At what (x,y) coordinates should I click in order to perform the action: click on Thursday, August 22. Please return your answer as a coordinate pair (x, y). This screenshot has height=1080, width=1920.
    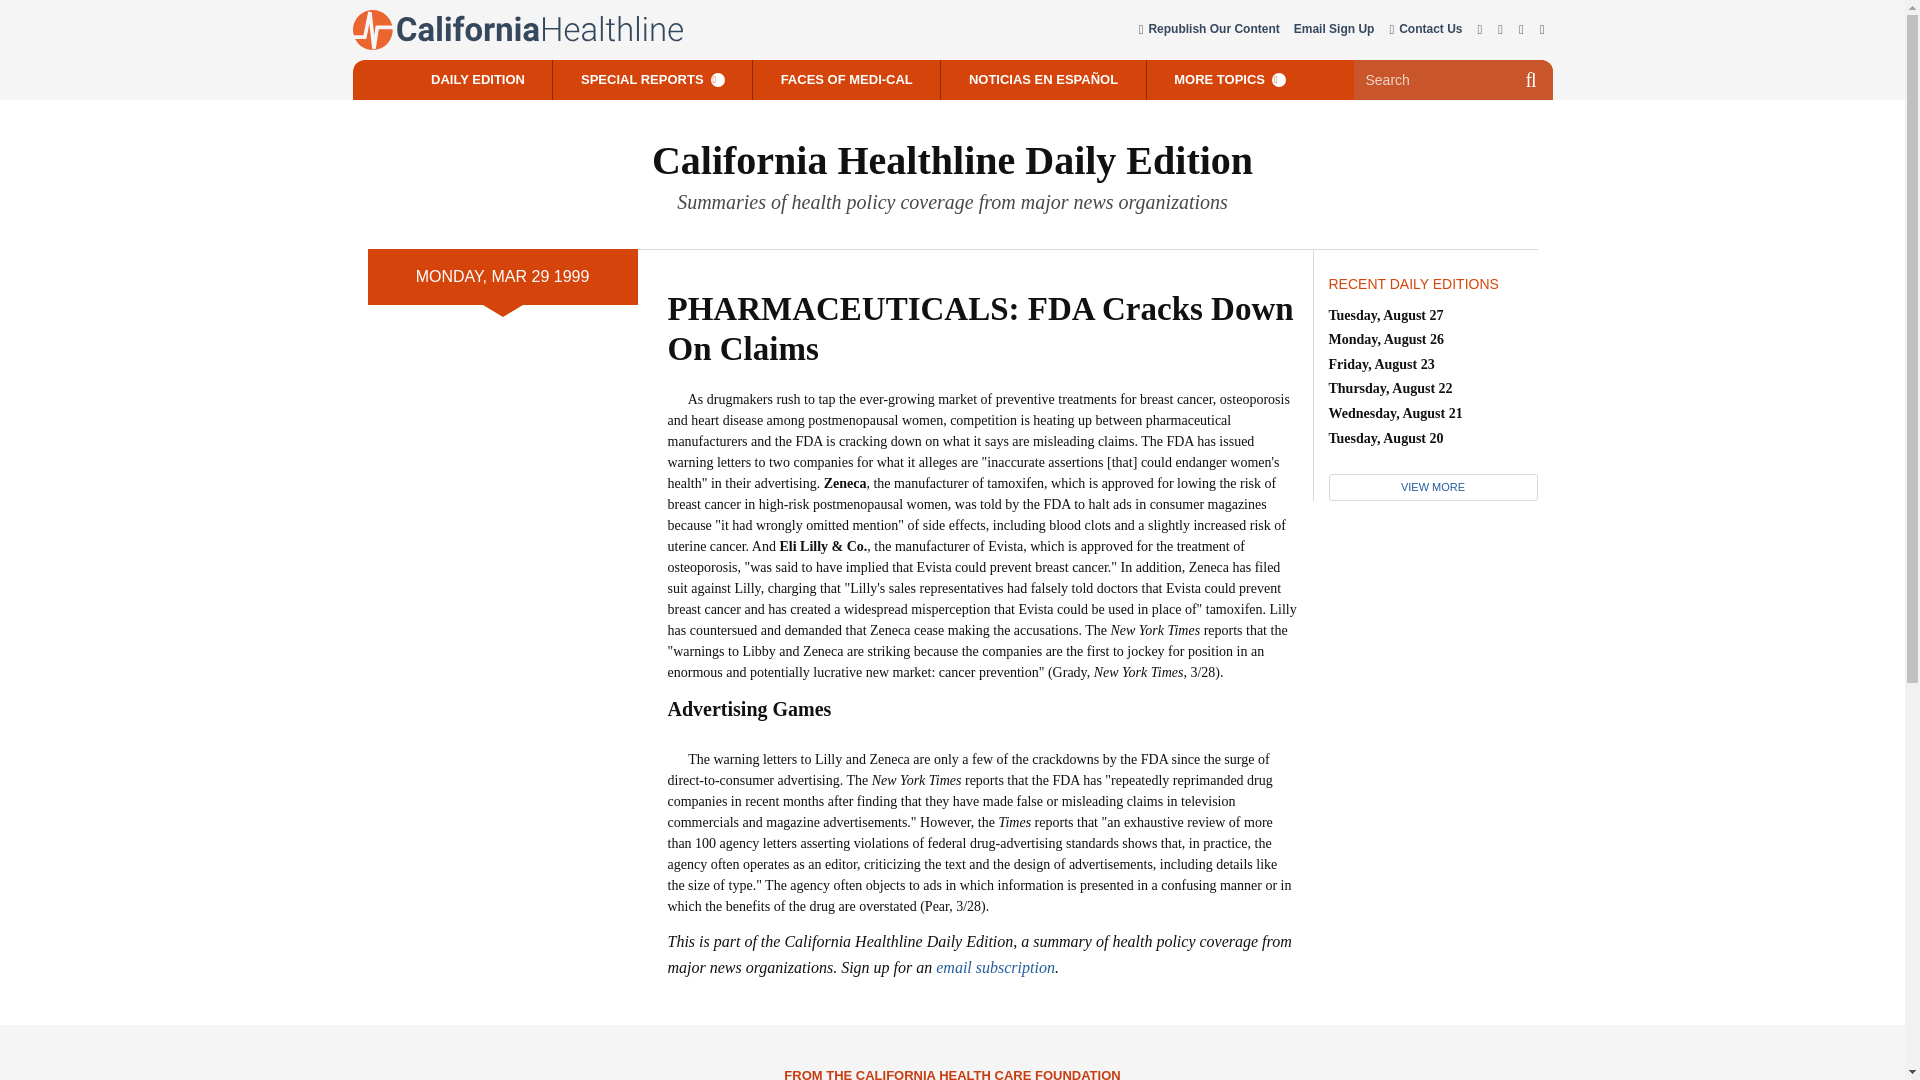
    Looking at the image, I should click on (1390, 388).